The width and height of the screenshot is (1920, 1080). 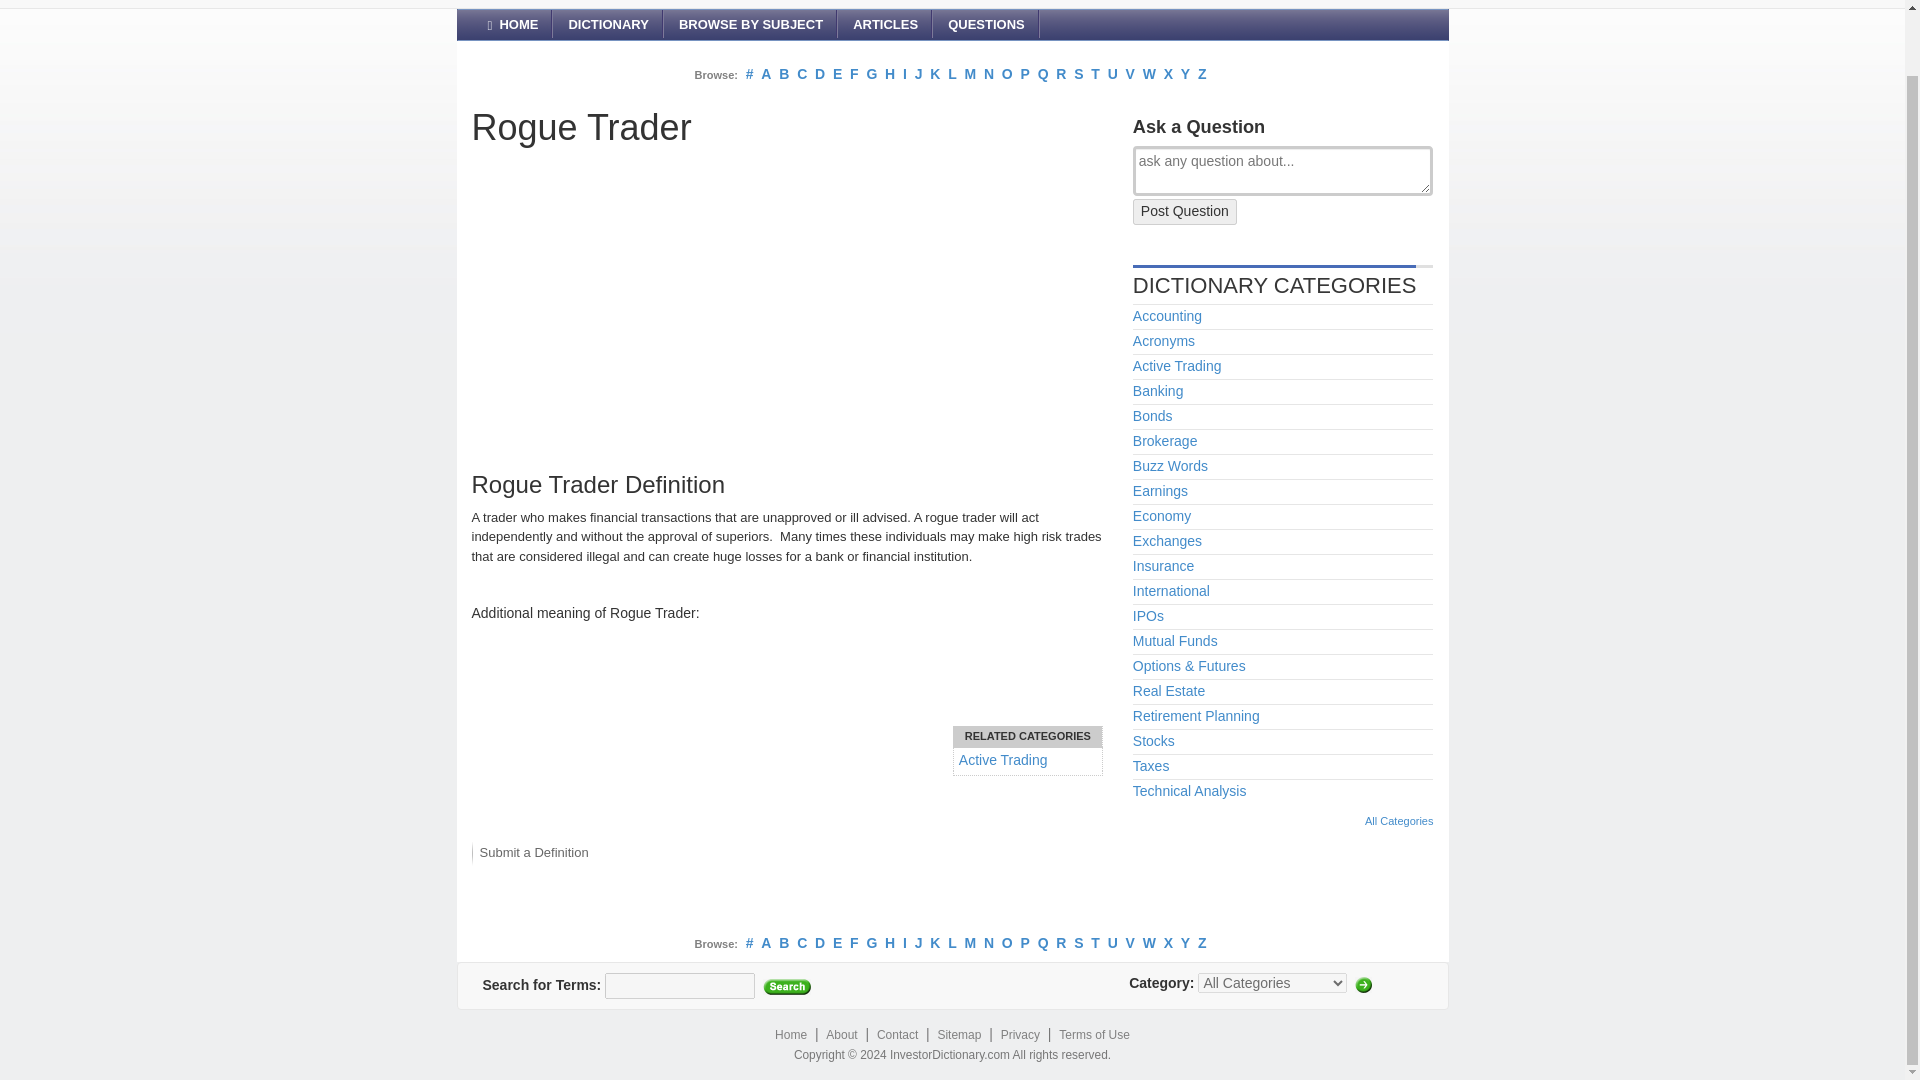 I want to click on A, so click(x=766, y=74).